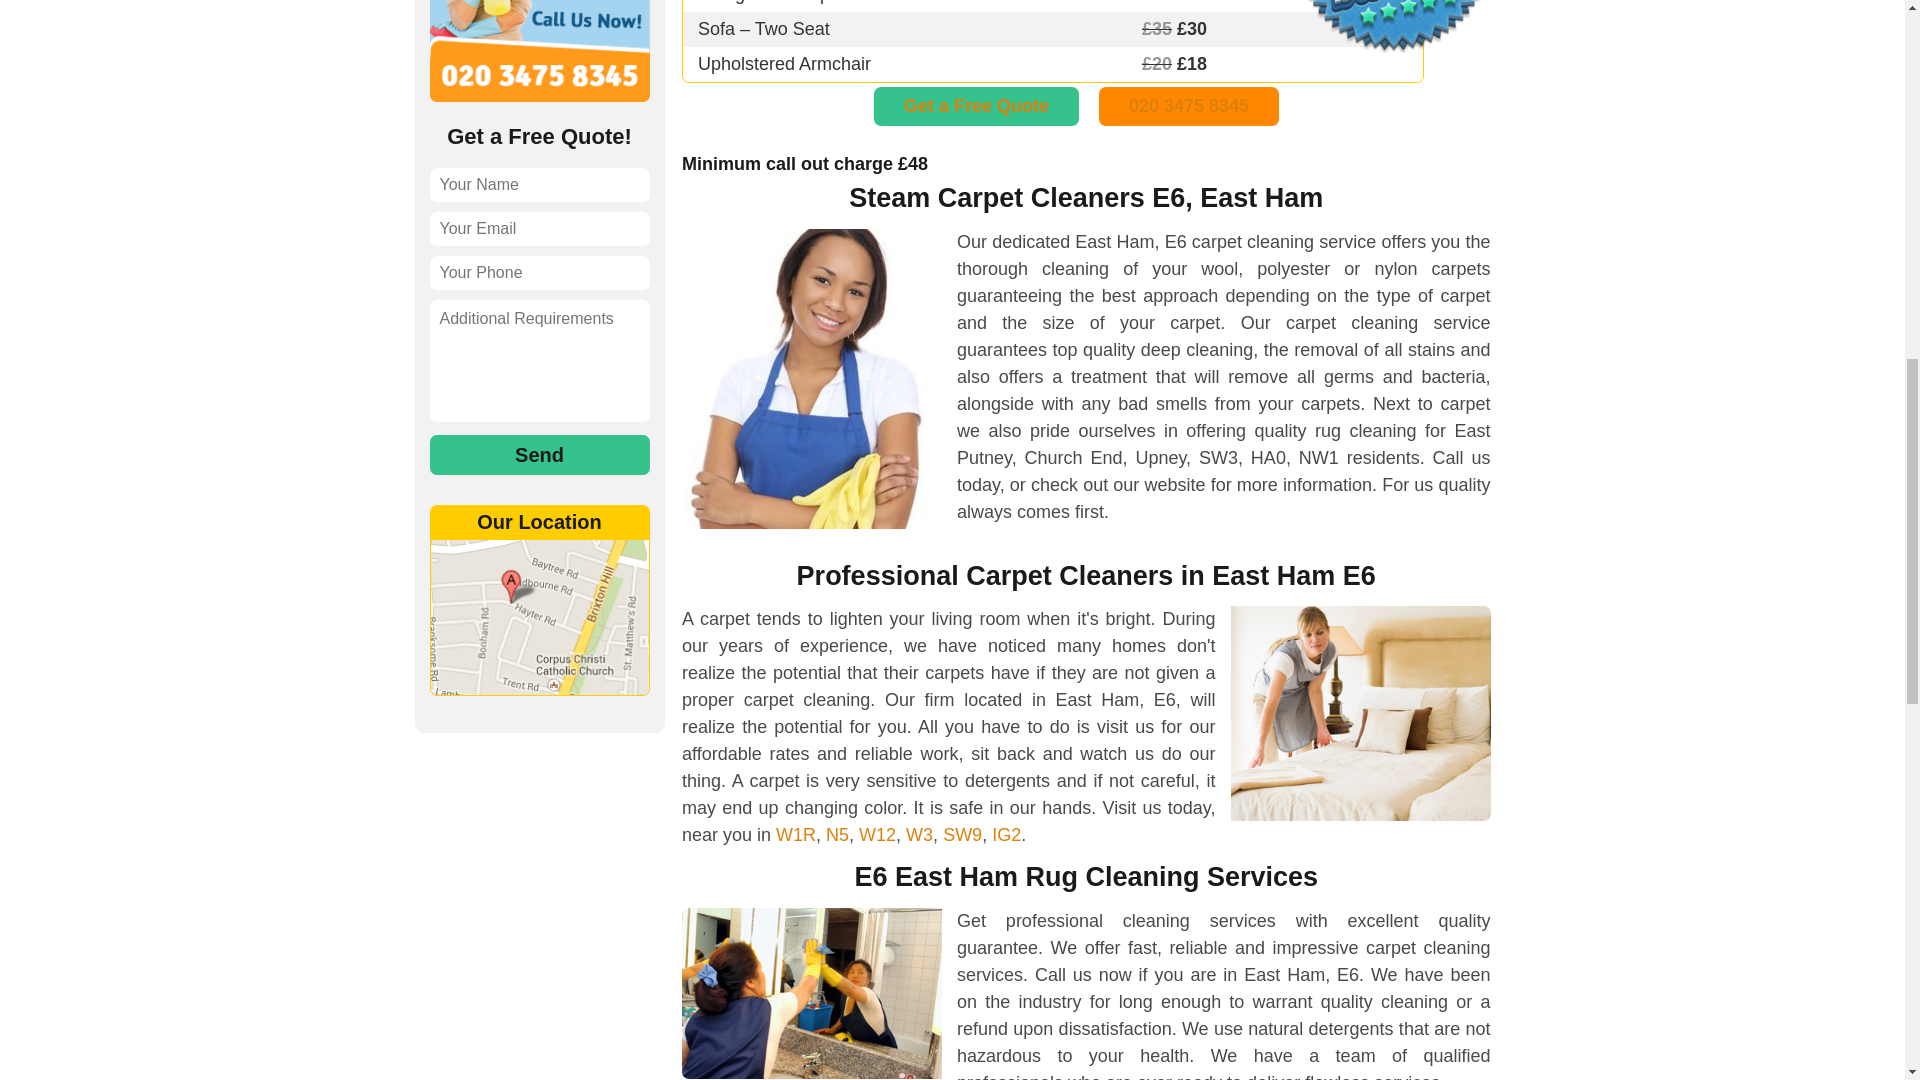 The height and width of the screenshot is (1080, 1920). What do you see at coordinates (1188, 106) in the screenshot?
I see `020 3475 8345` at bounding box center [1188, 106].